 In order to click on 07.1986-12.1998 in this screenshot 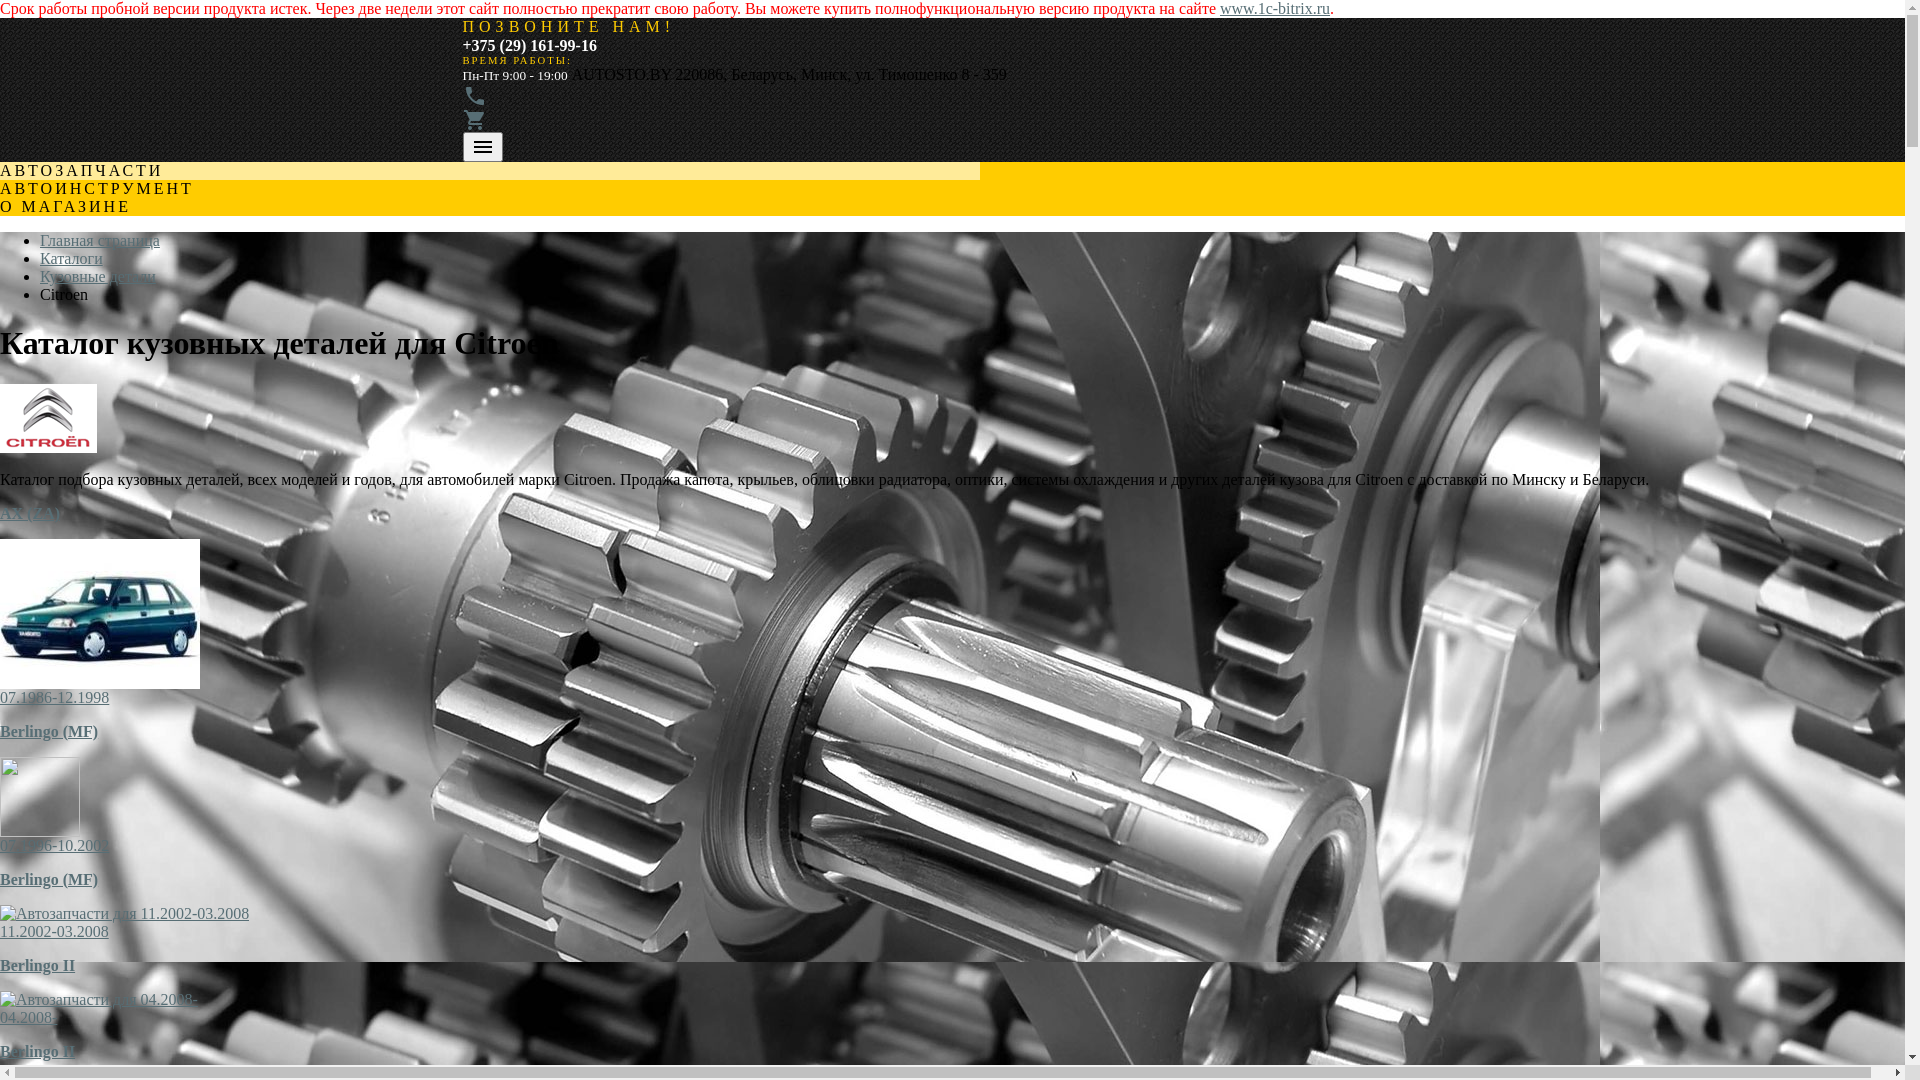, I will do `click(54, 698)`.